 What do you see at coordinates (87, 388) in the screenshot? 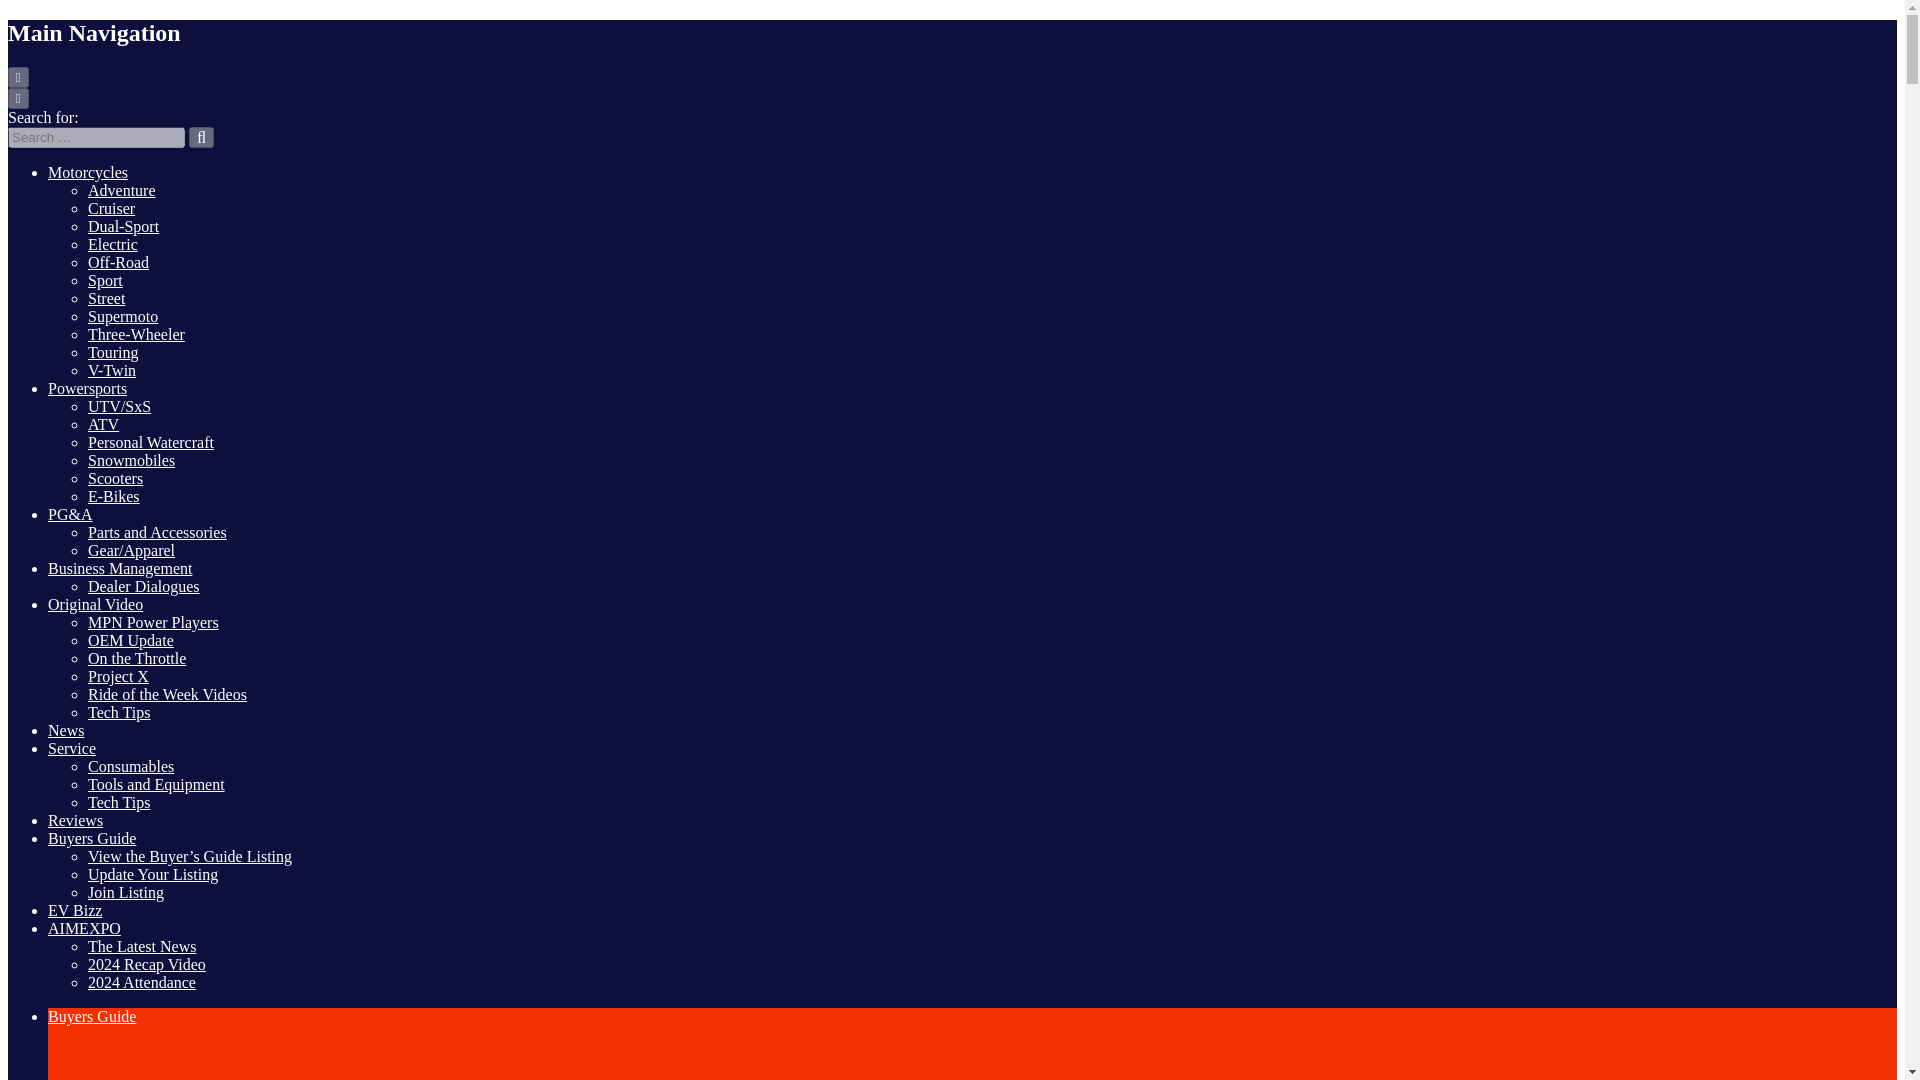
I see `Powersports` at bounding box center [87, 388].